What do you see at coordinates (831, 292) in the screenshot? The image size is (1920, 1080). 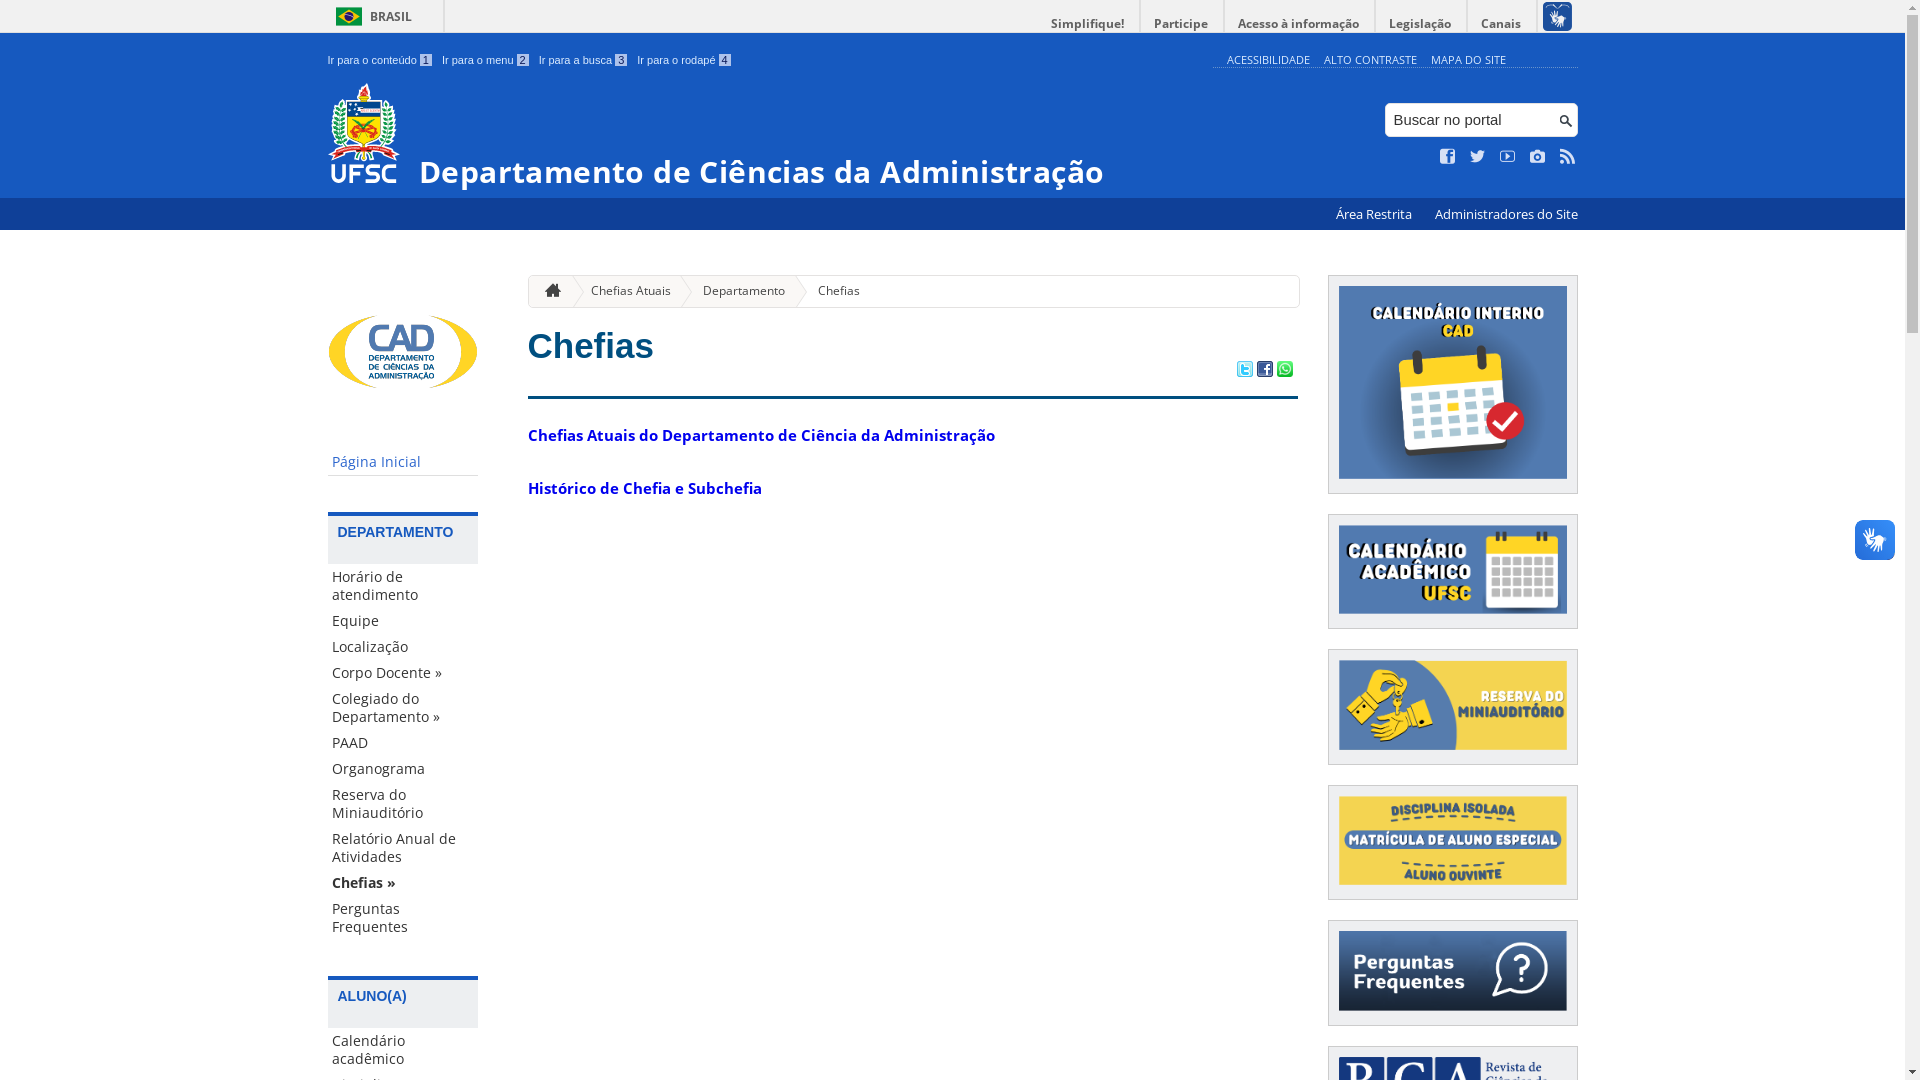 I see `Chefias` at bounding box center [831, 292].